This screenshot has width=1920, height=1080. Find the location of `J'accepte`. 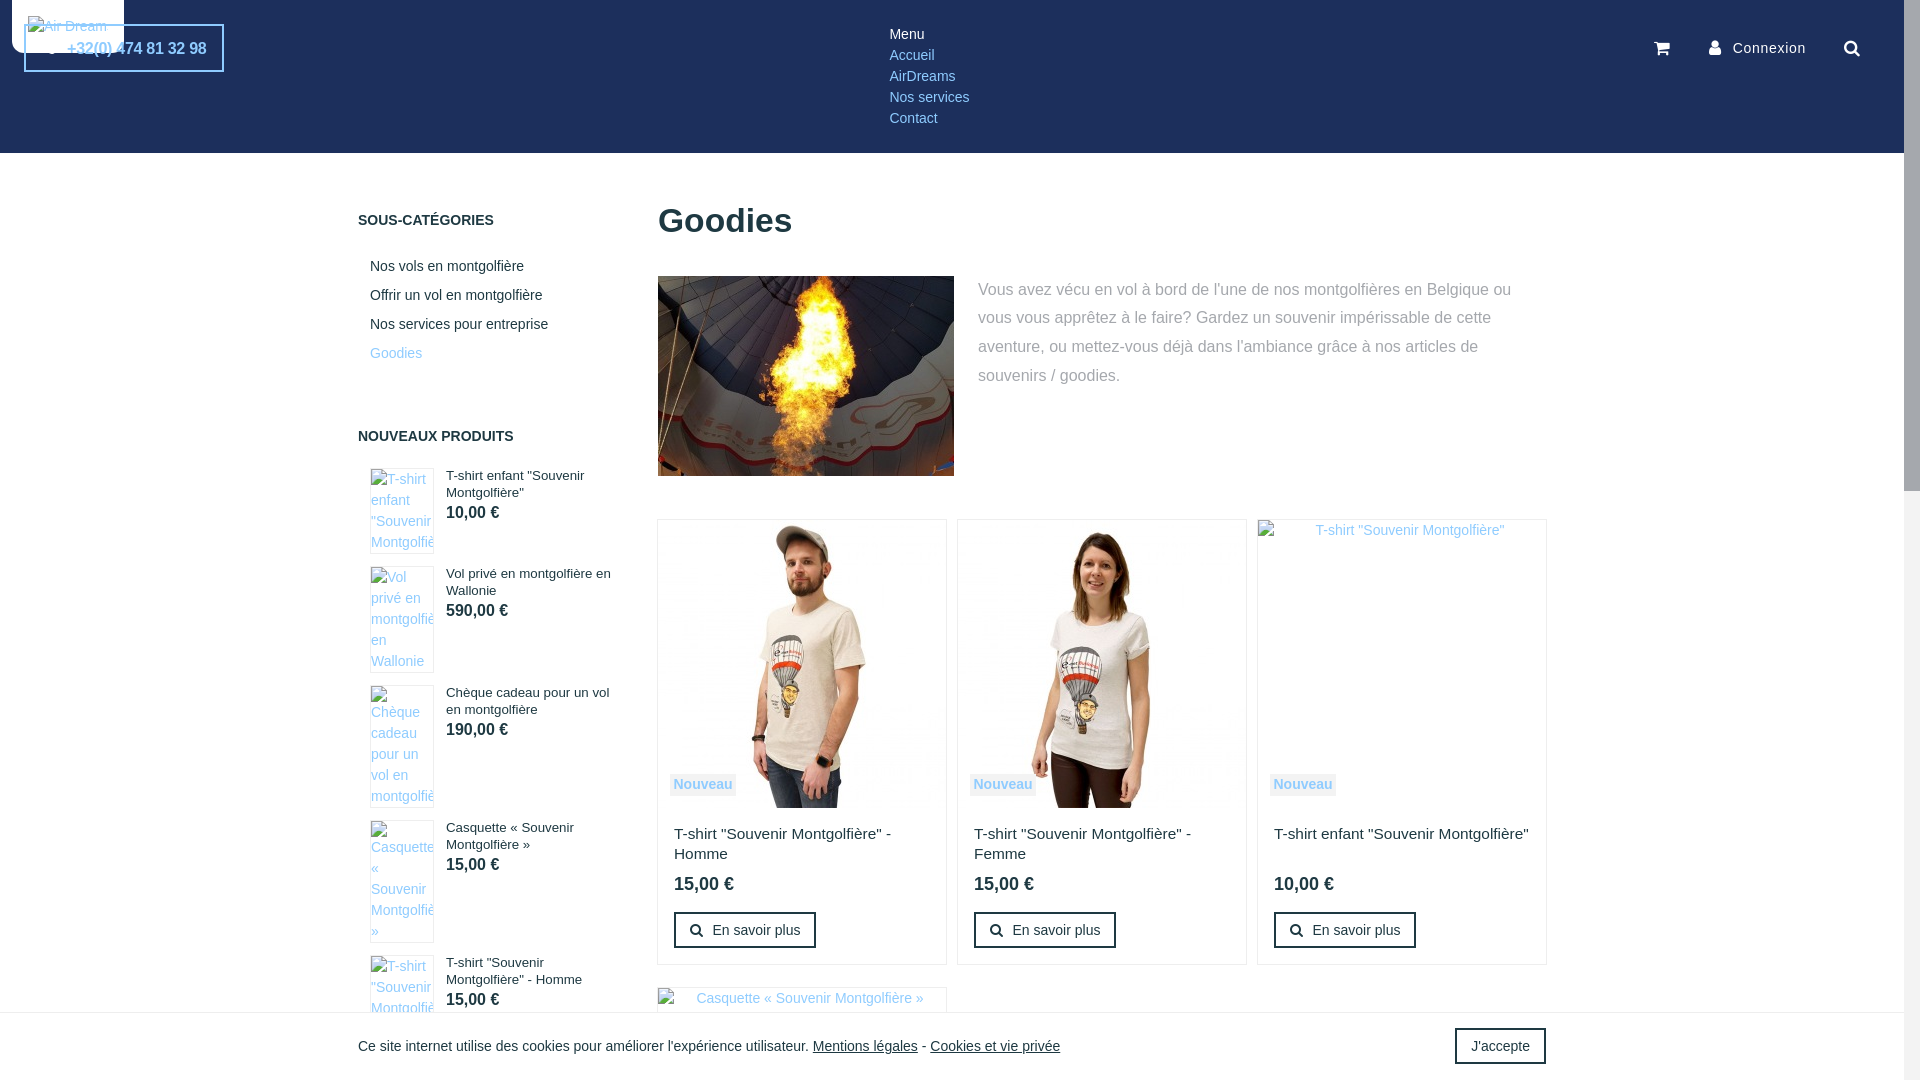

J'accepte is located at coordinates (1500, 1046).